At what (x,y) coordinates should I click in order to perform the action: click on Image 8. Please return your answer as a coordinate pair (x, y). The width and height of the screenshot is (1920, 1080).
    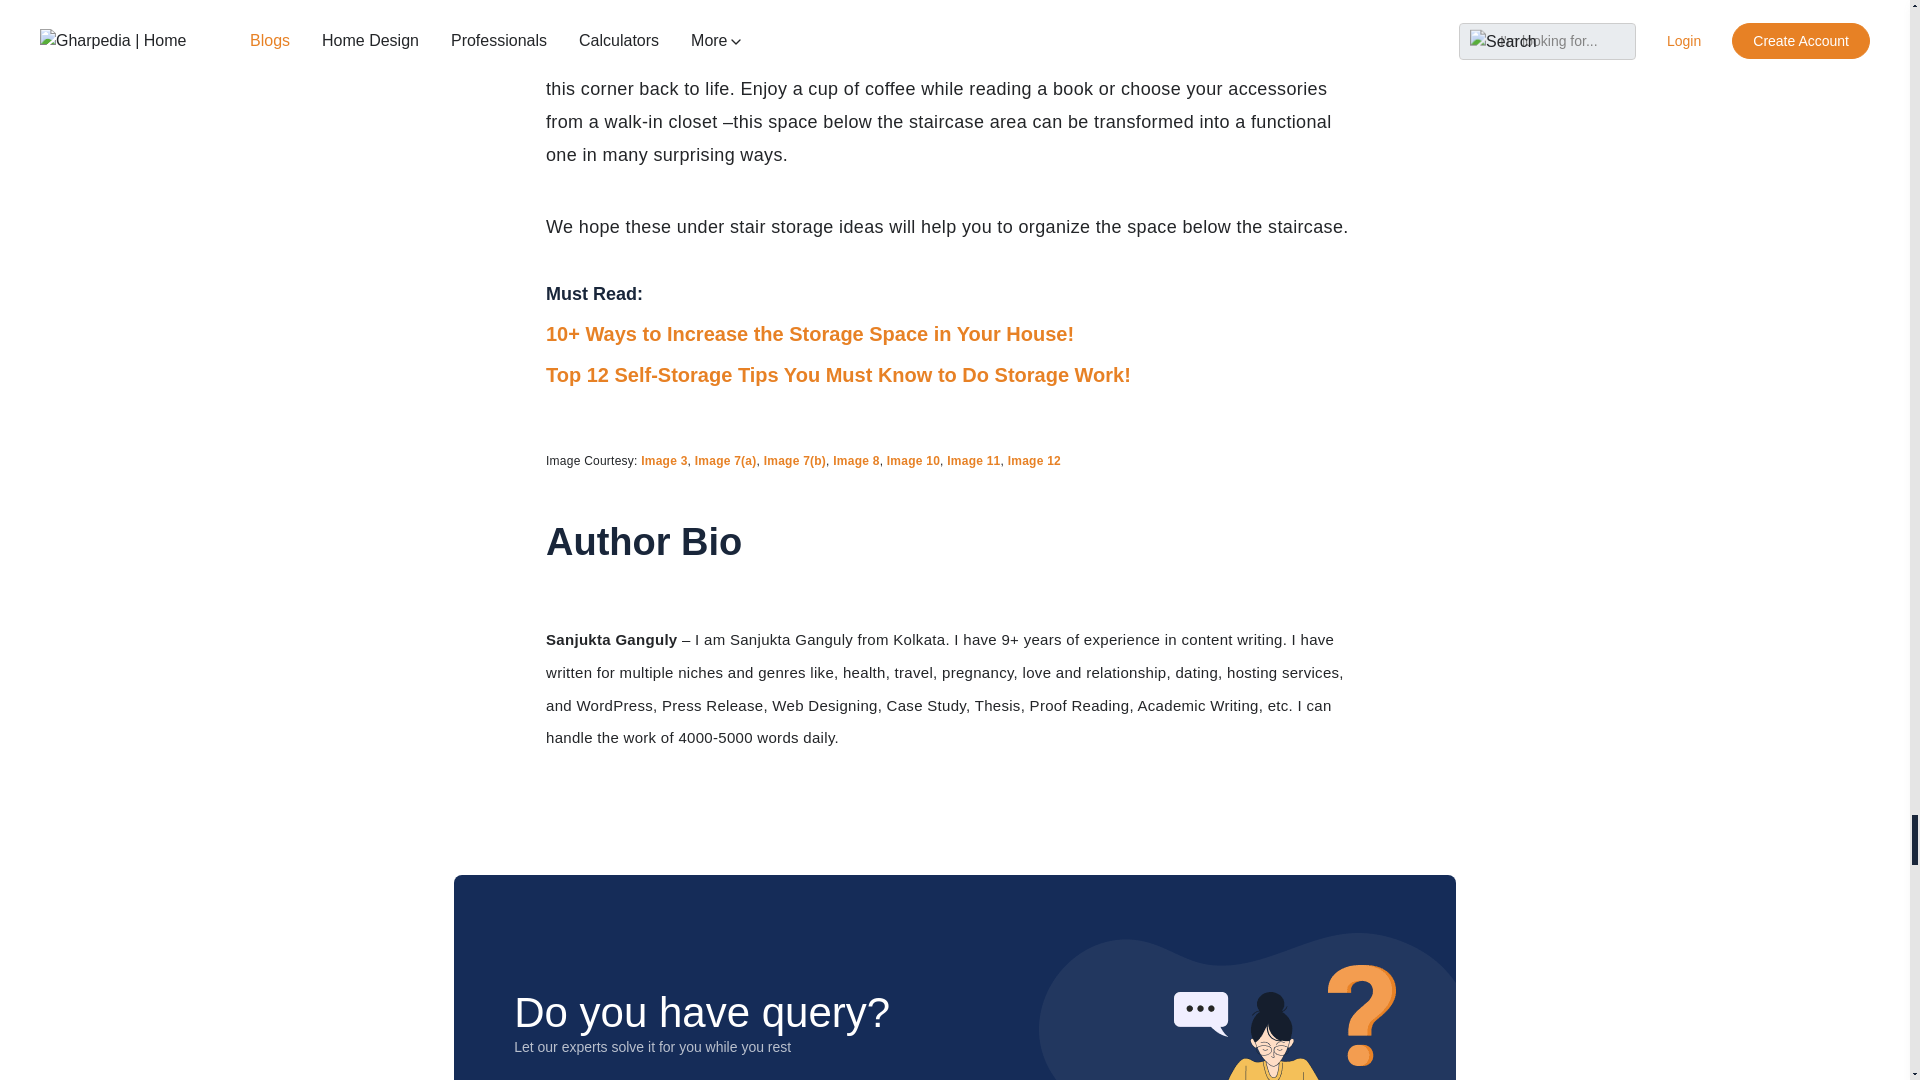
    Looking at the image, I should click on (856, 460).